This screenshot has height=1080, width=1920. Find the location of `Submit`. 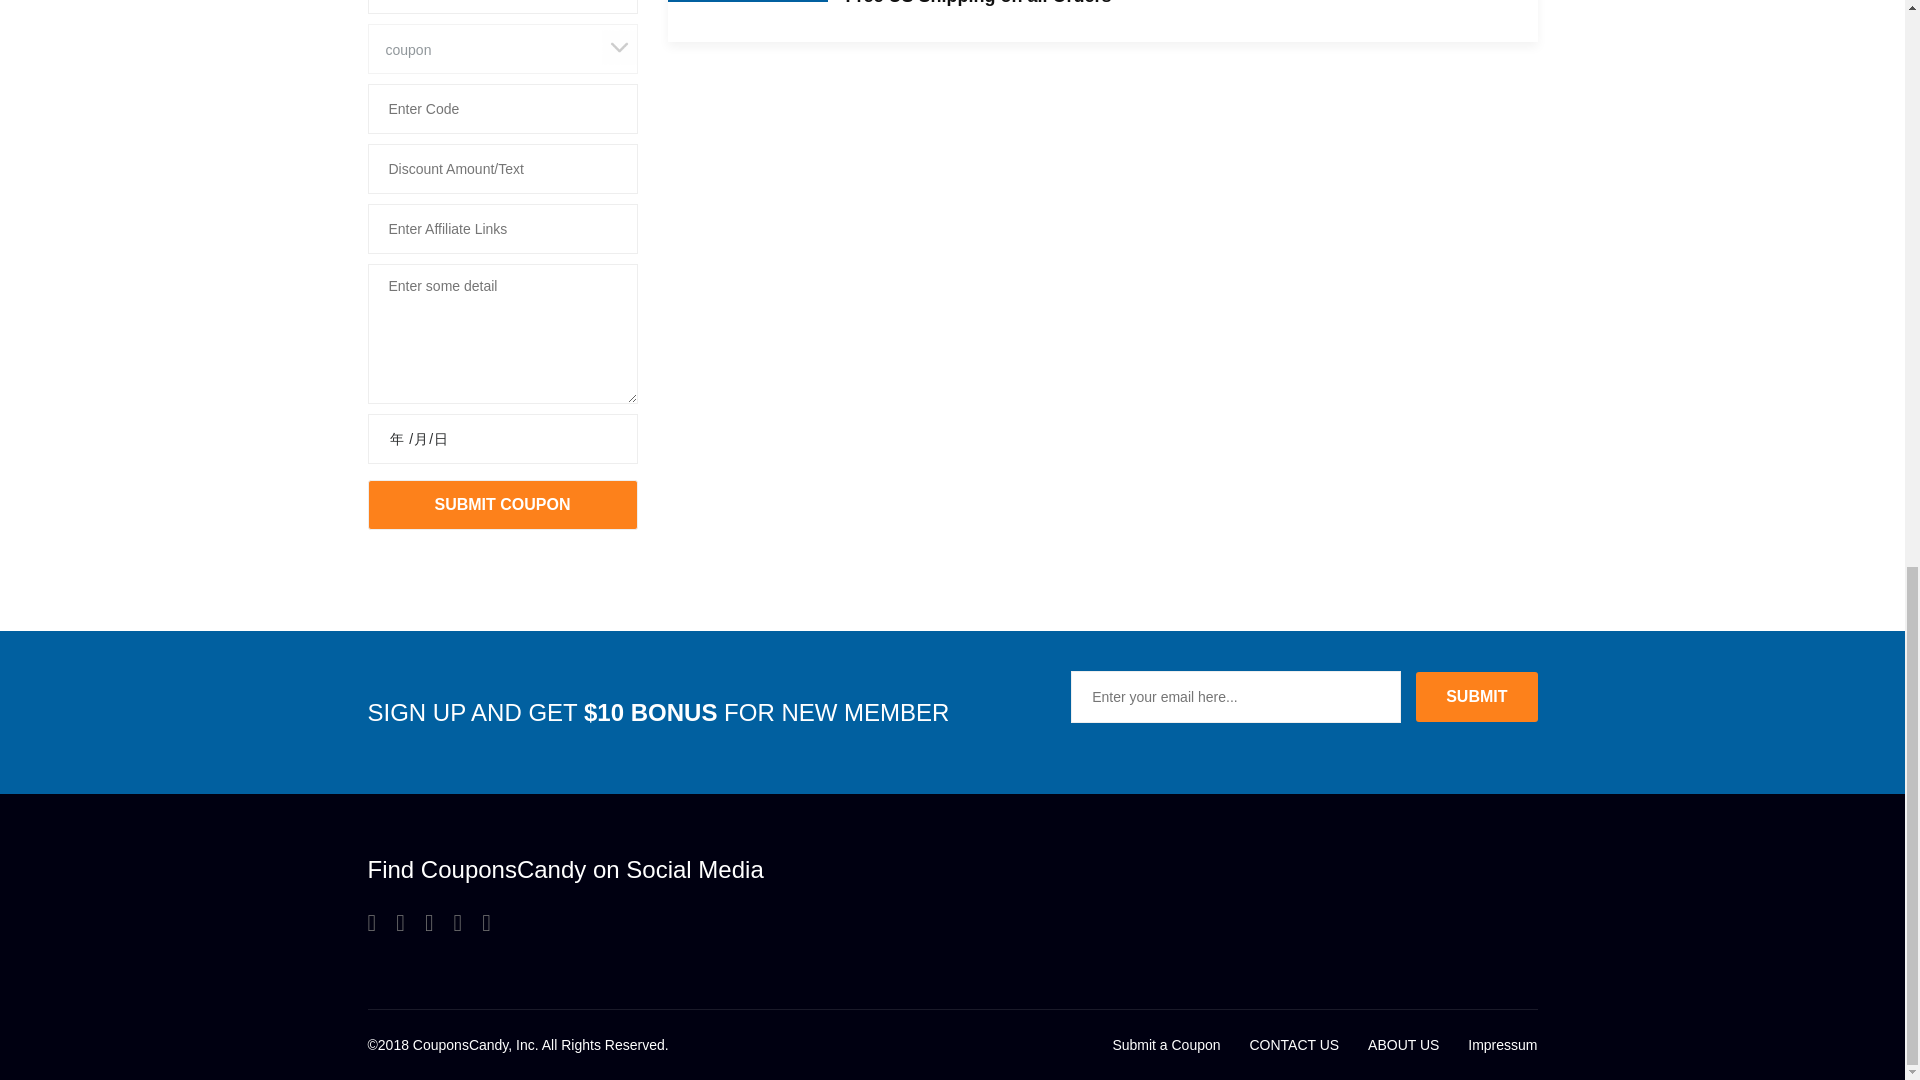

Submit is located at coordinates (1476, 696).